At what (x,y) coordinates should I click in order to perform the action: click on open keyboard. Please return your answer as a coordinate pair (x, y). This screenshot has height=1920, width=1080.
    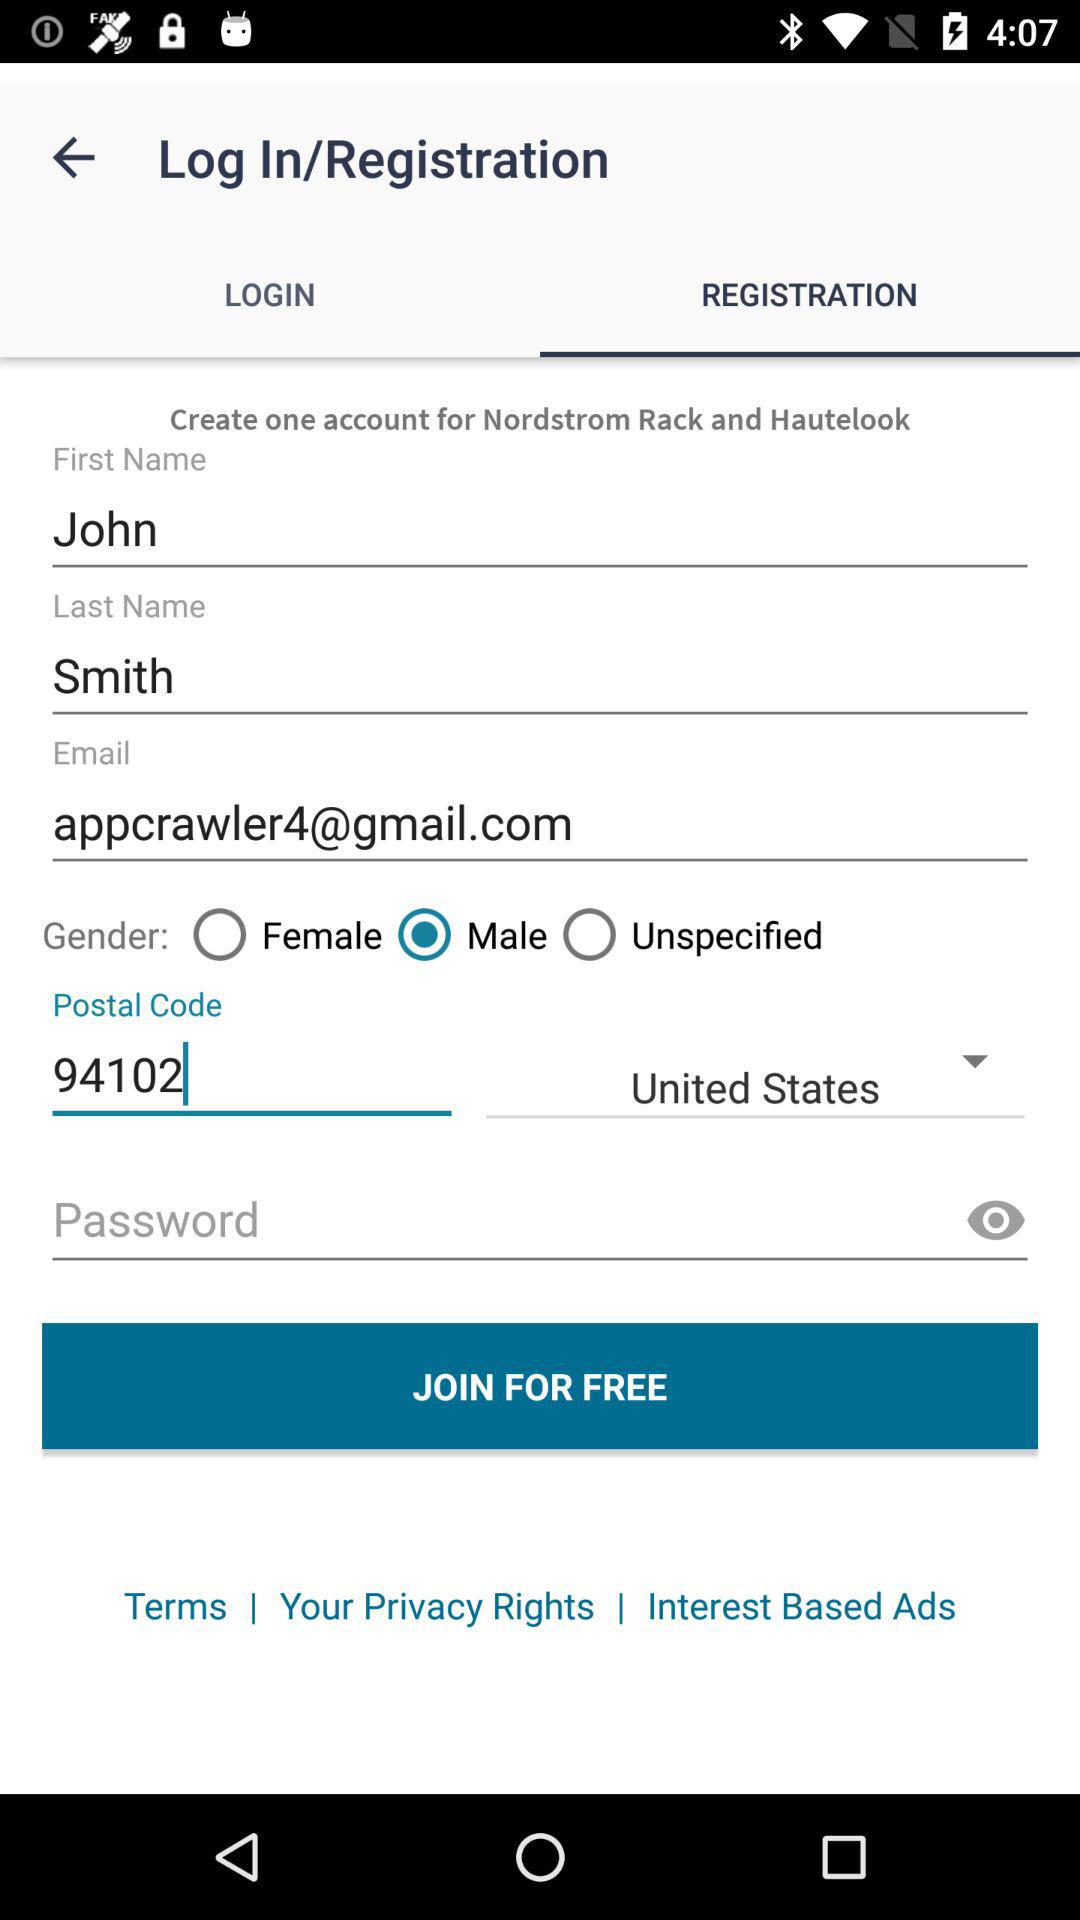
    Looking at the image, I should click on (540, 1222).